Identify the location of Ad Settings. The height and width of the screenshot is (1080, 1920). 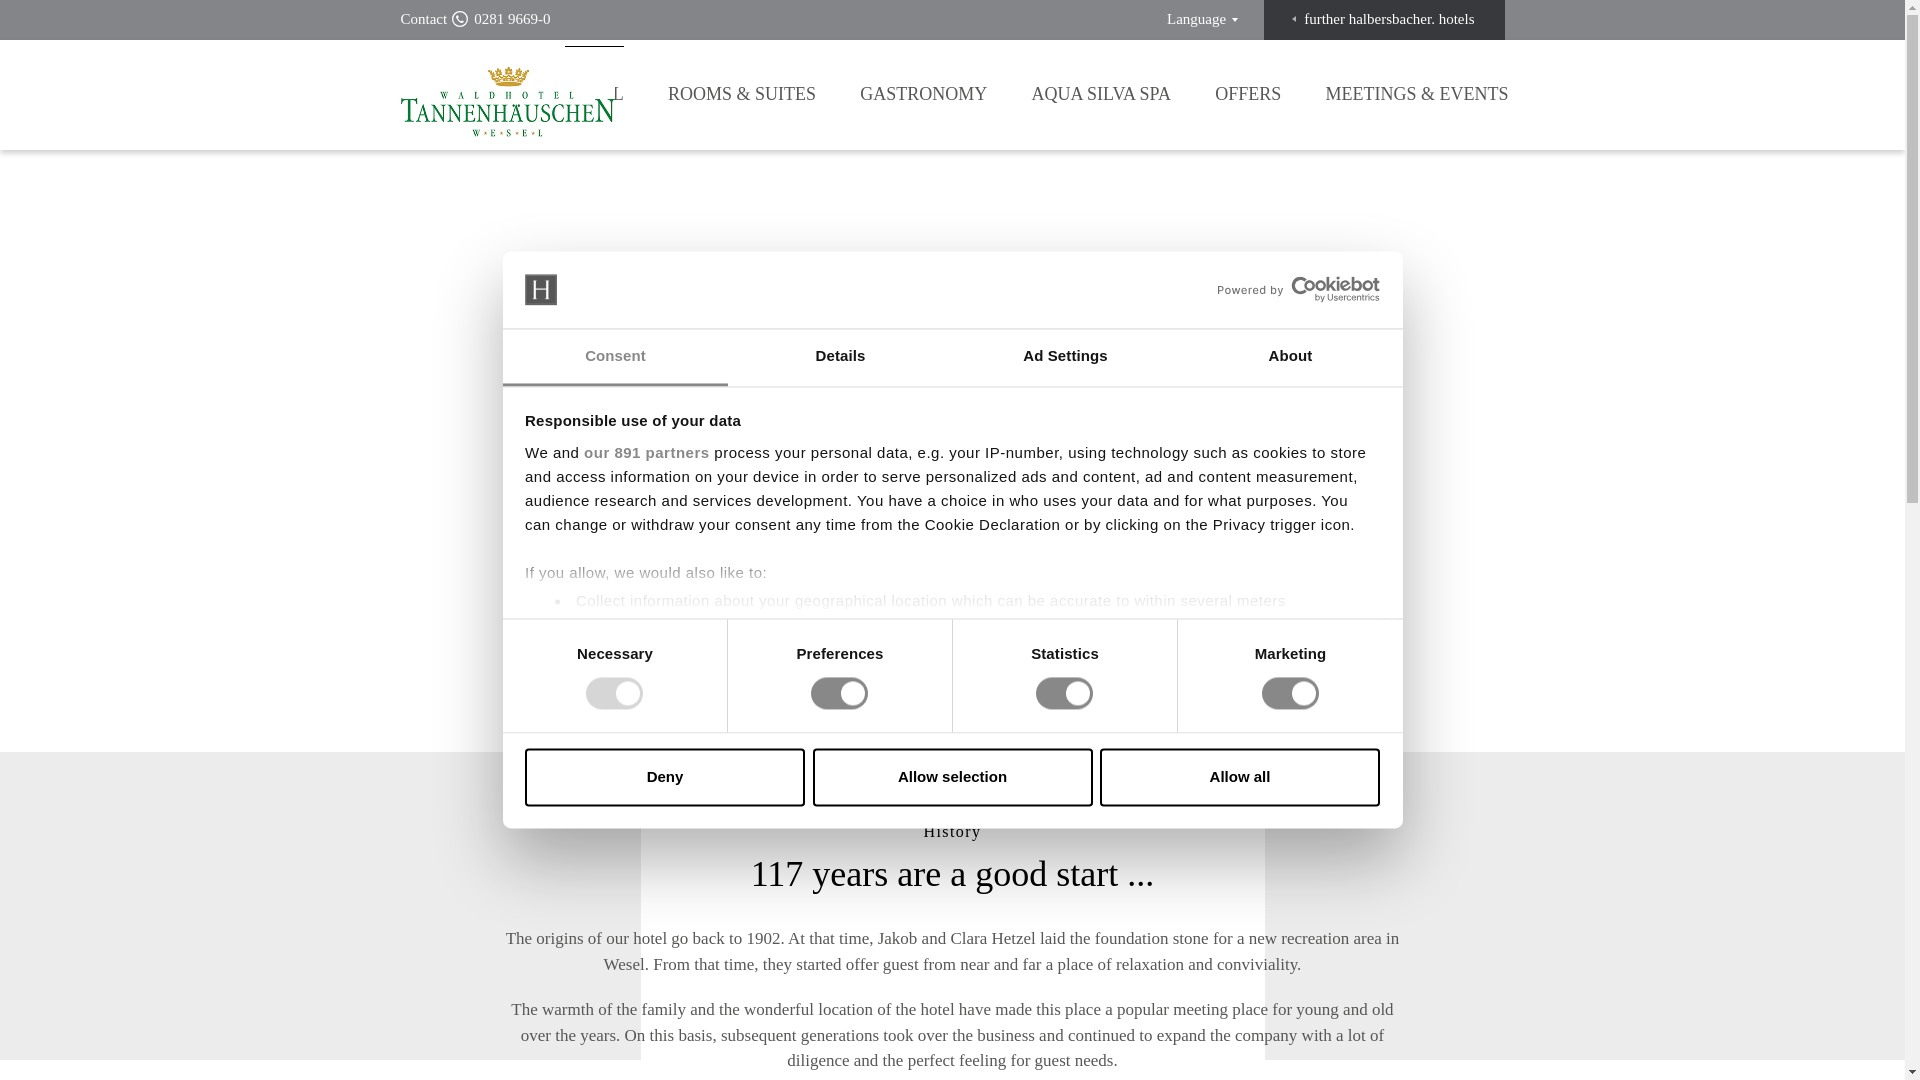
(1064, 357).